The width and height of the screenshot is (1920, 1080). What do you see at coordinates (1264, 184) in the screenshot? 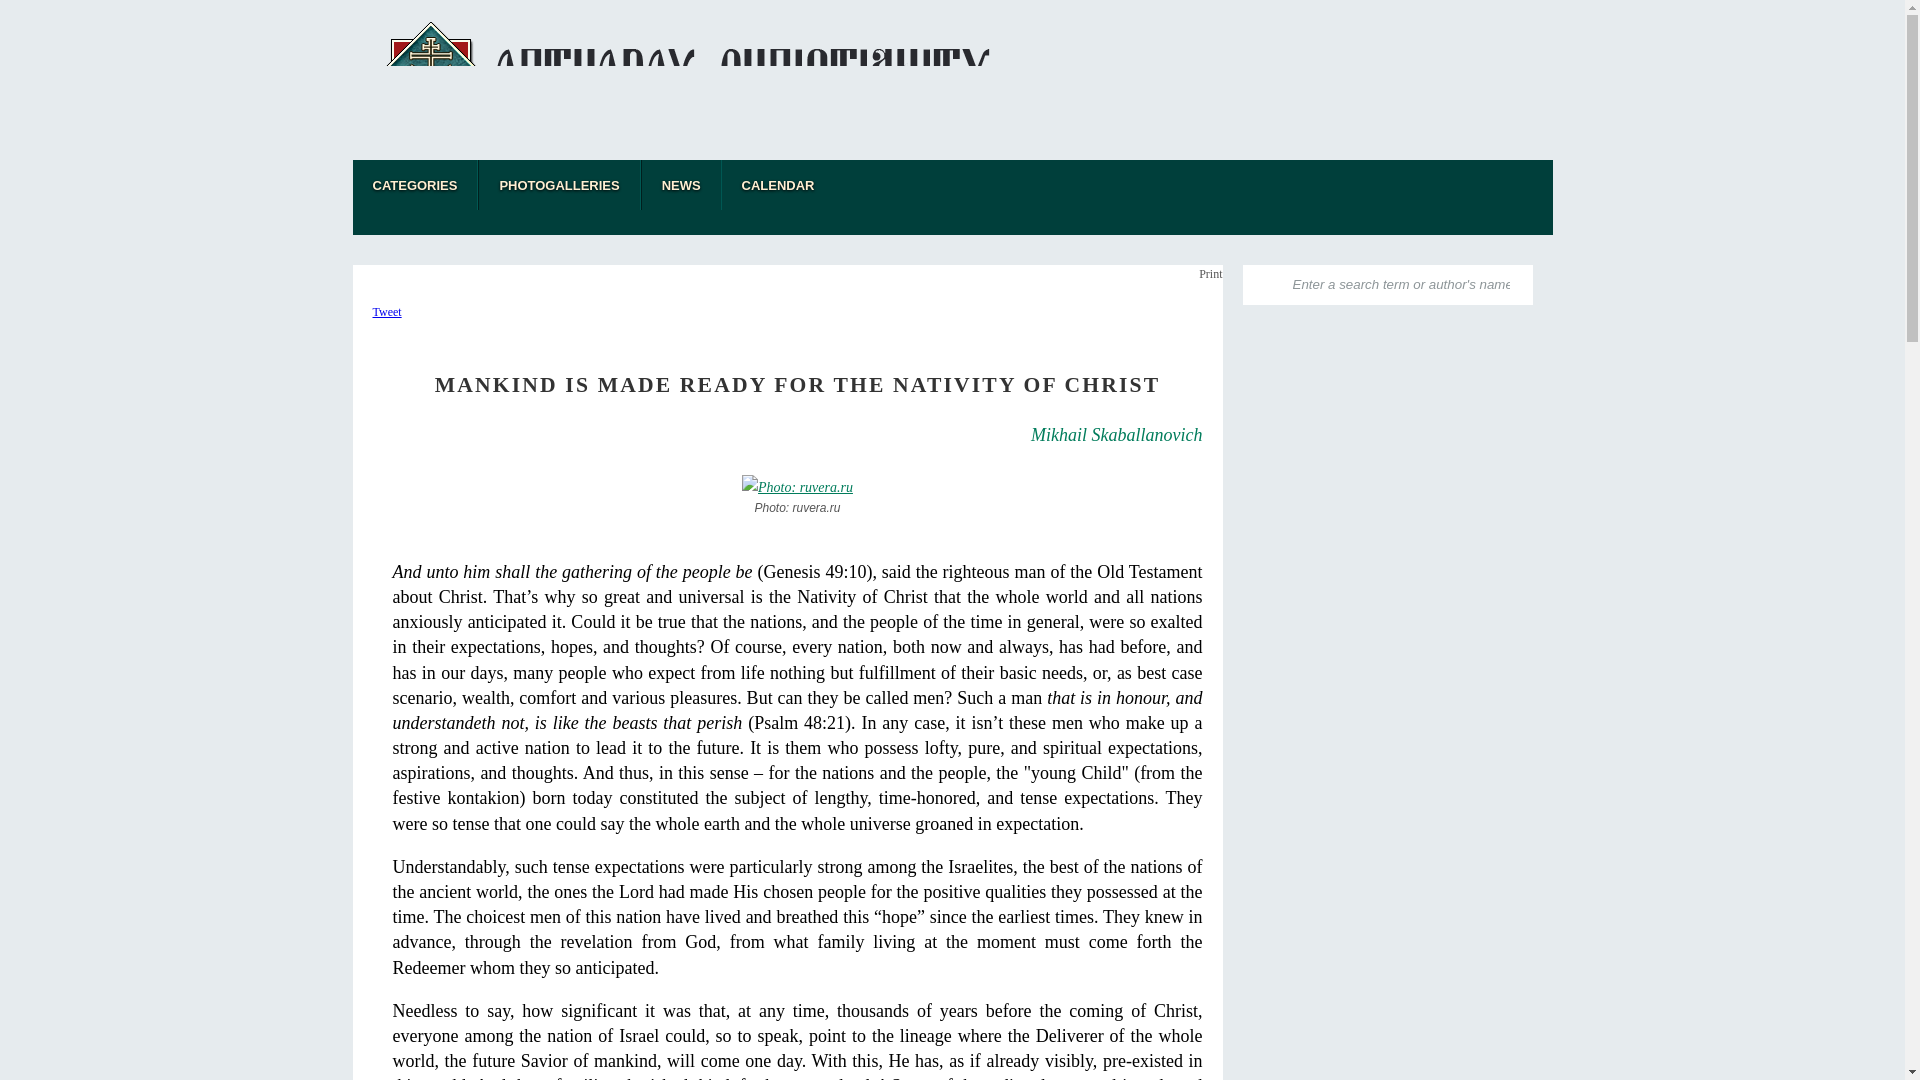
I see `Sign up for our mailing list` at bounding box center [1264, 184].